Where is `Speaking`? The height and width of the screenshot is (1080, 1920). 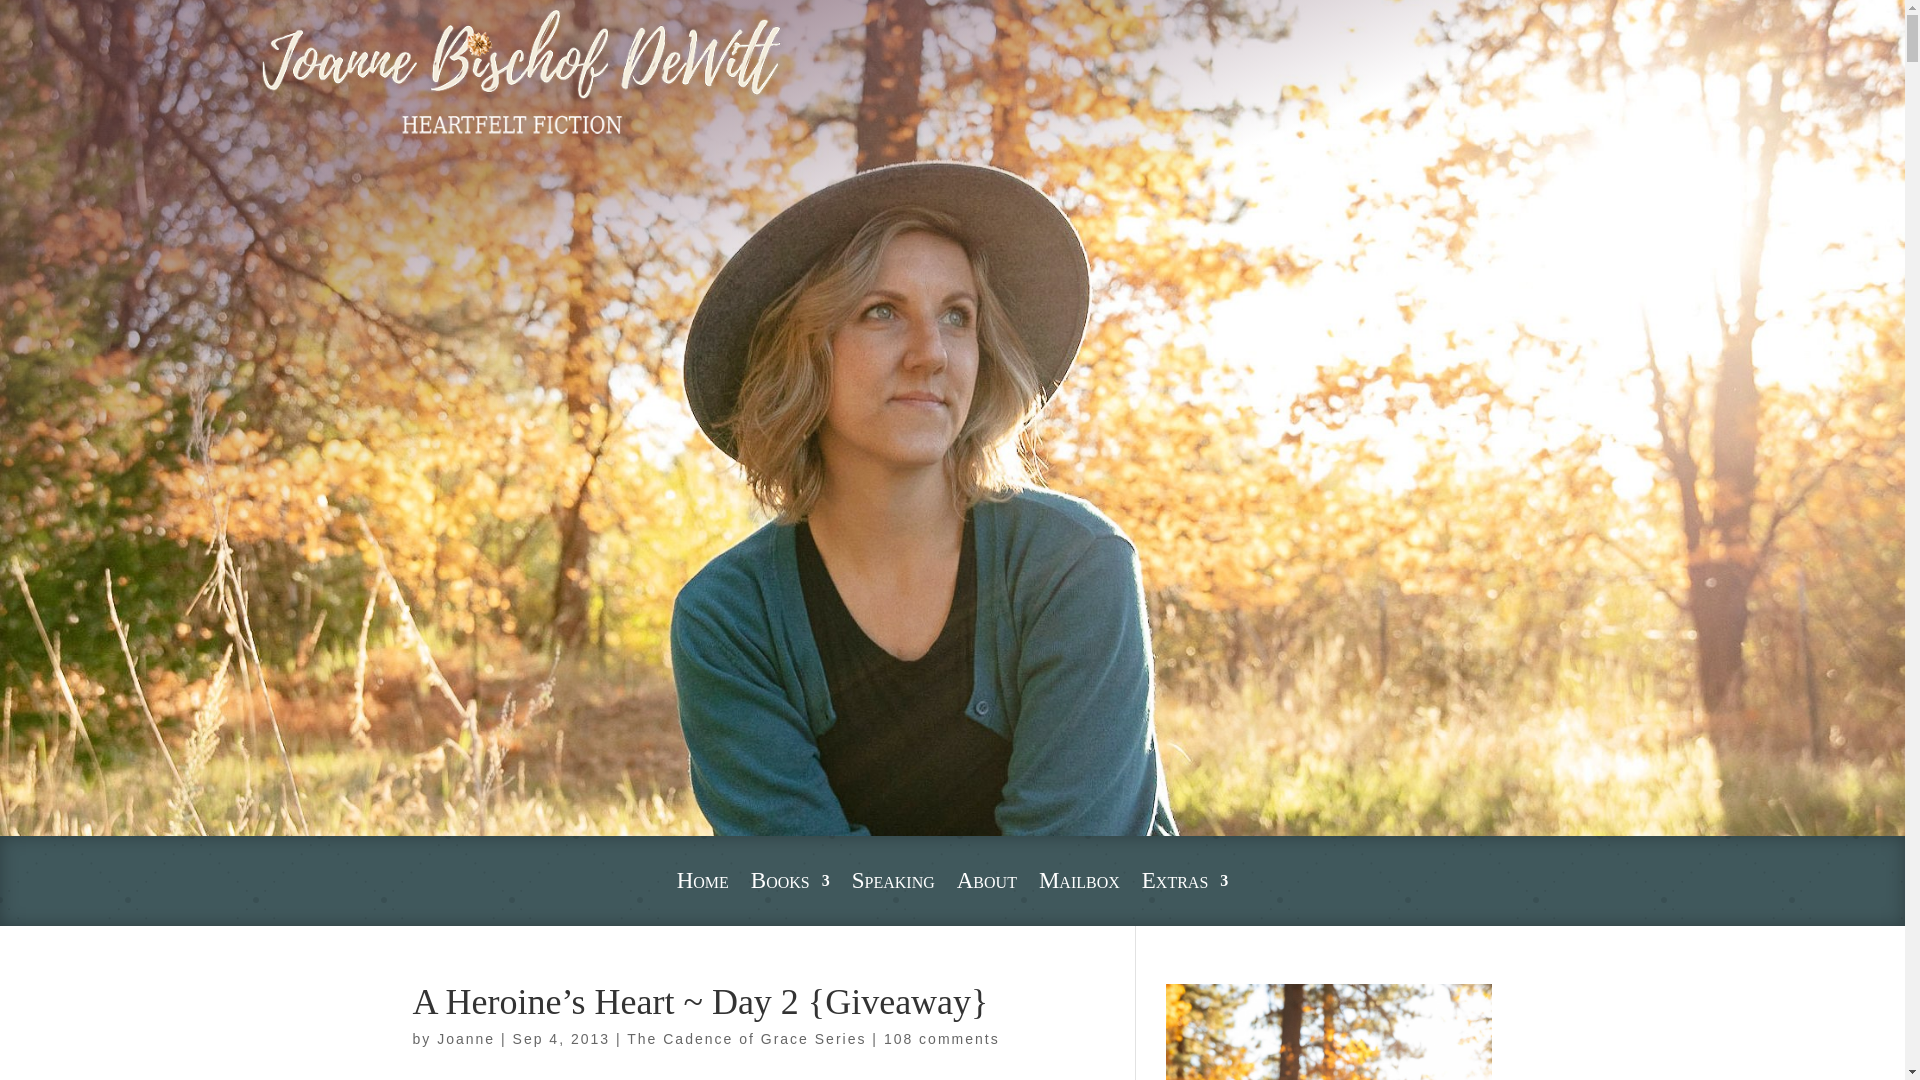
Speaking is located at coordinates (894, 884).